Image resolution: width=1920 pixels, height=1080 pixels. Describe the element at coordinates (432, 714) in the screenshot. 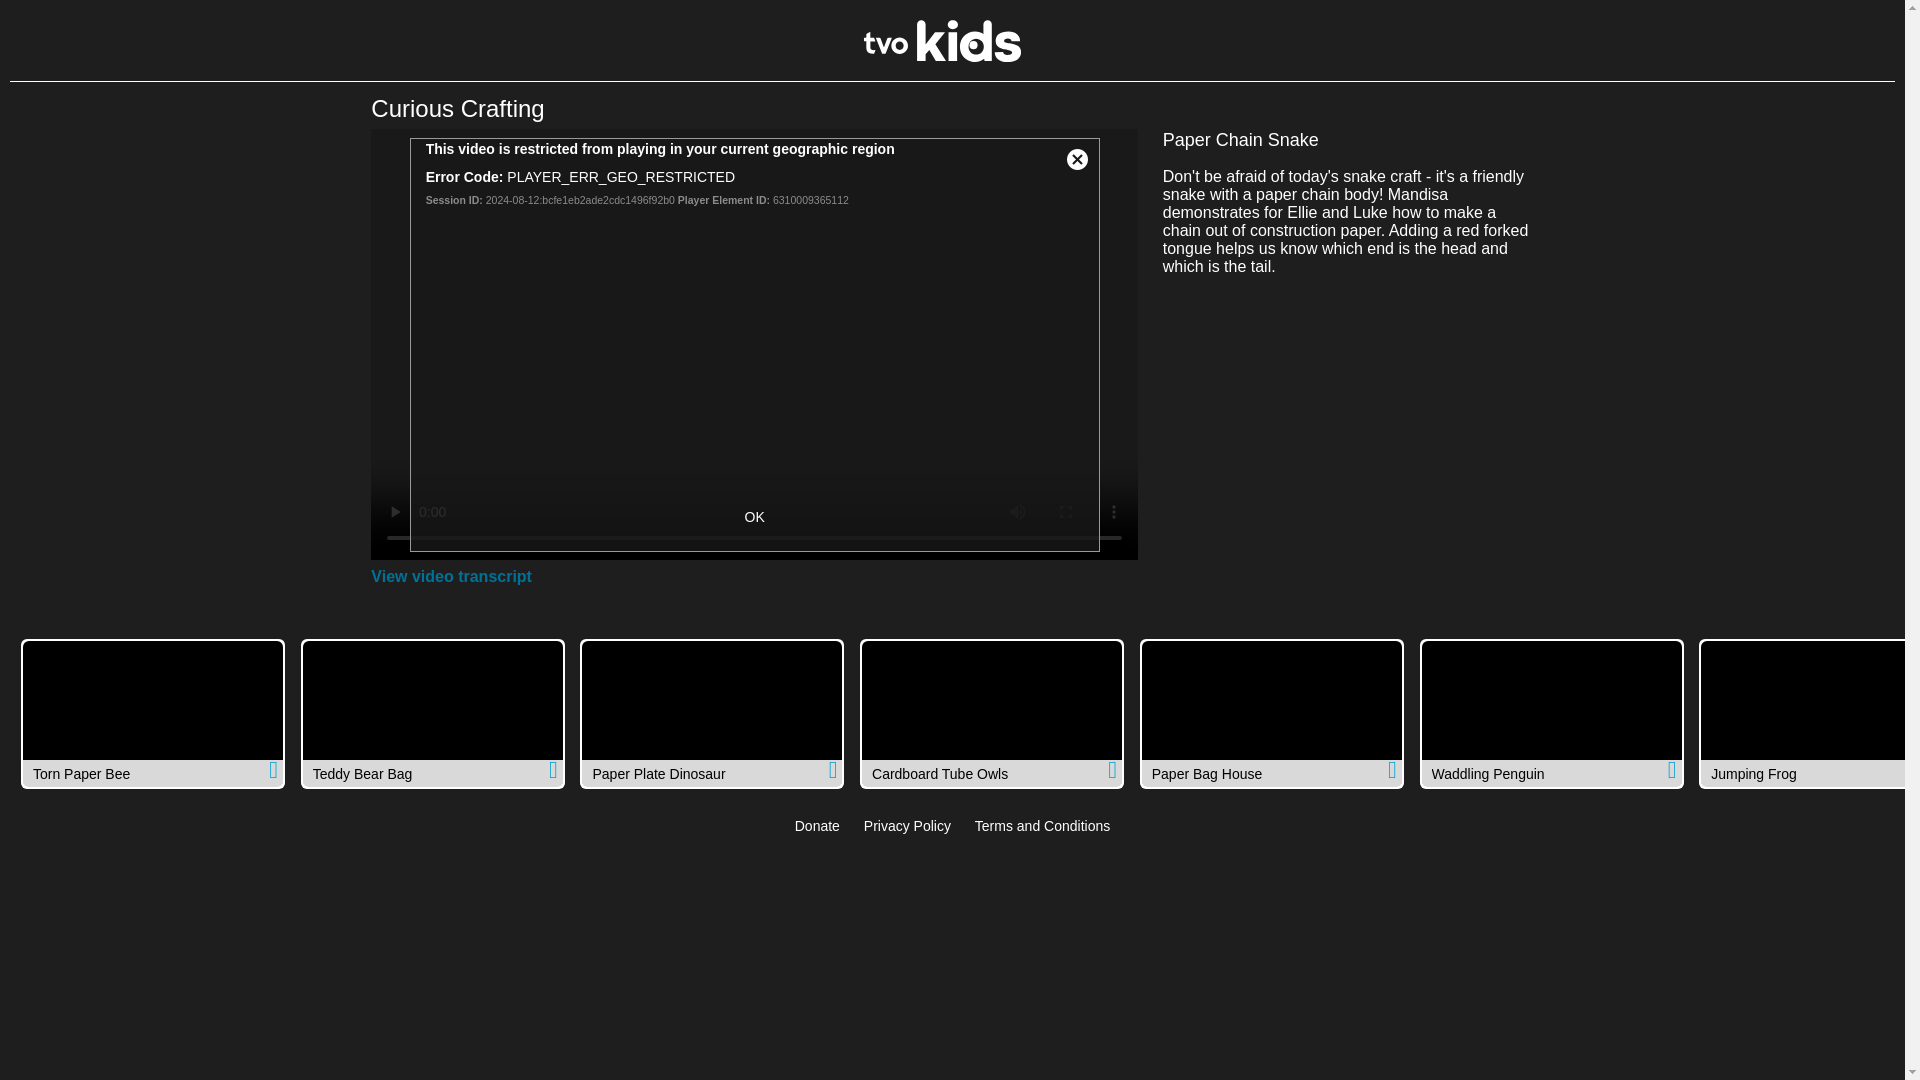

I see `Teddy Bear Bag` at that location.